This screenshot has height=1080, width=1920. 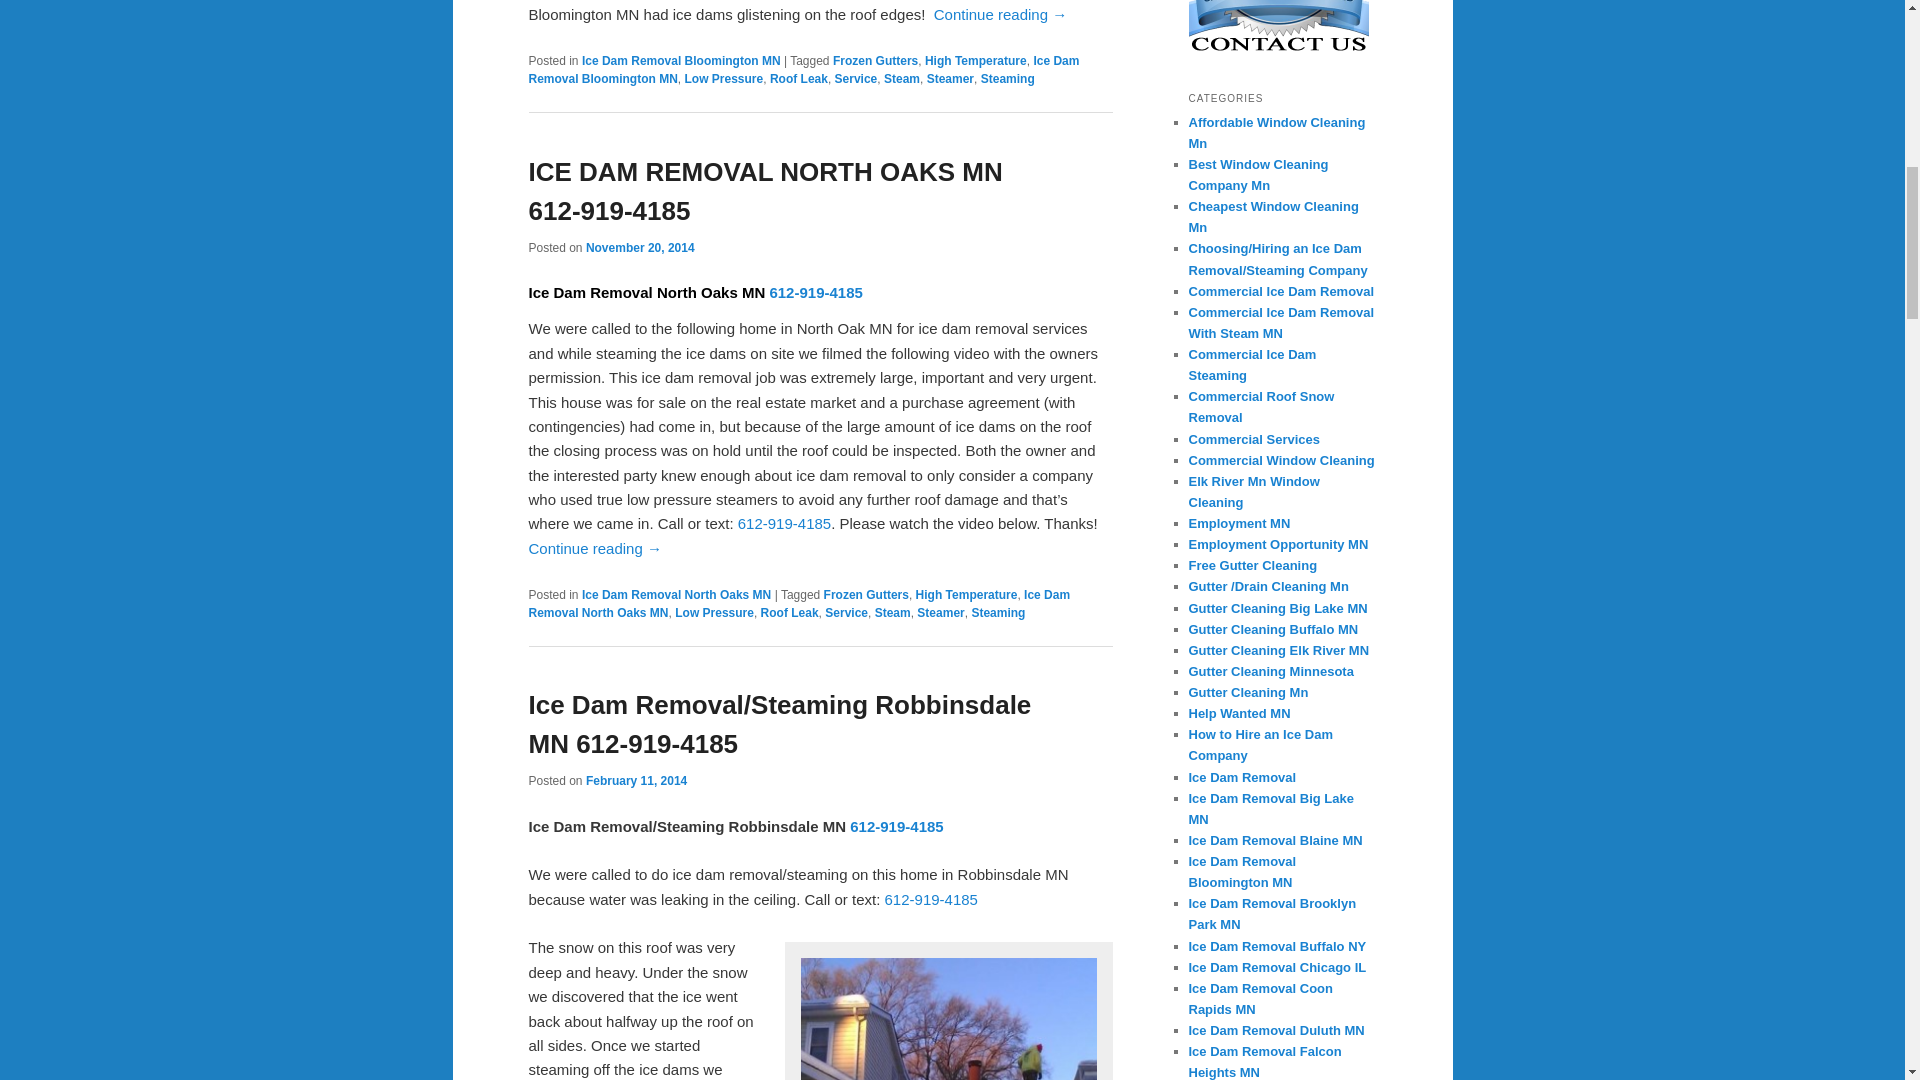 I want to click on Steamer, so click(x=950, y=79).